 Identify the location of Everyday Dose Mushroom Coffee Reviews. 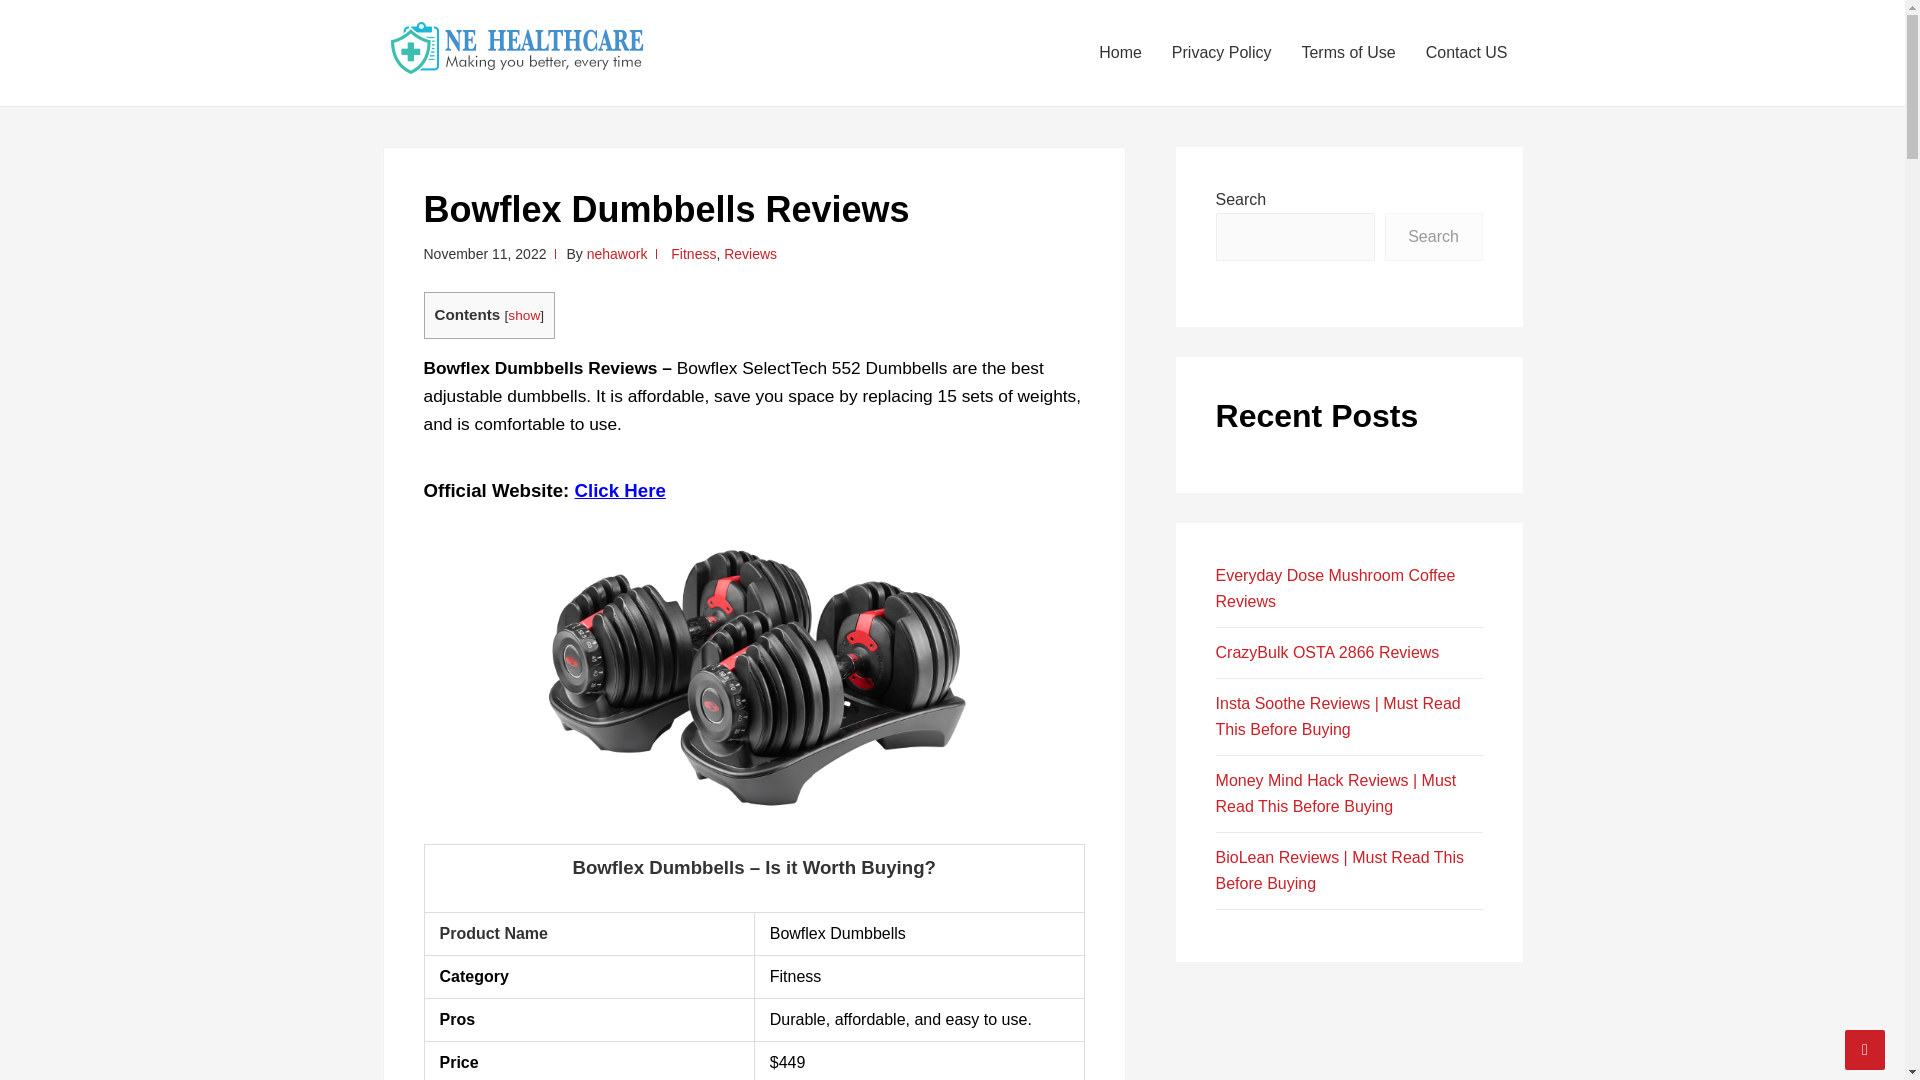
(1335, 588).